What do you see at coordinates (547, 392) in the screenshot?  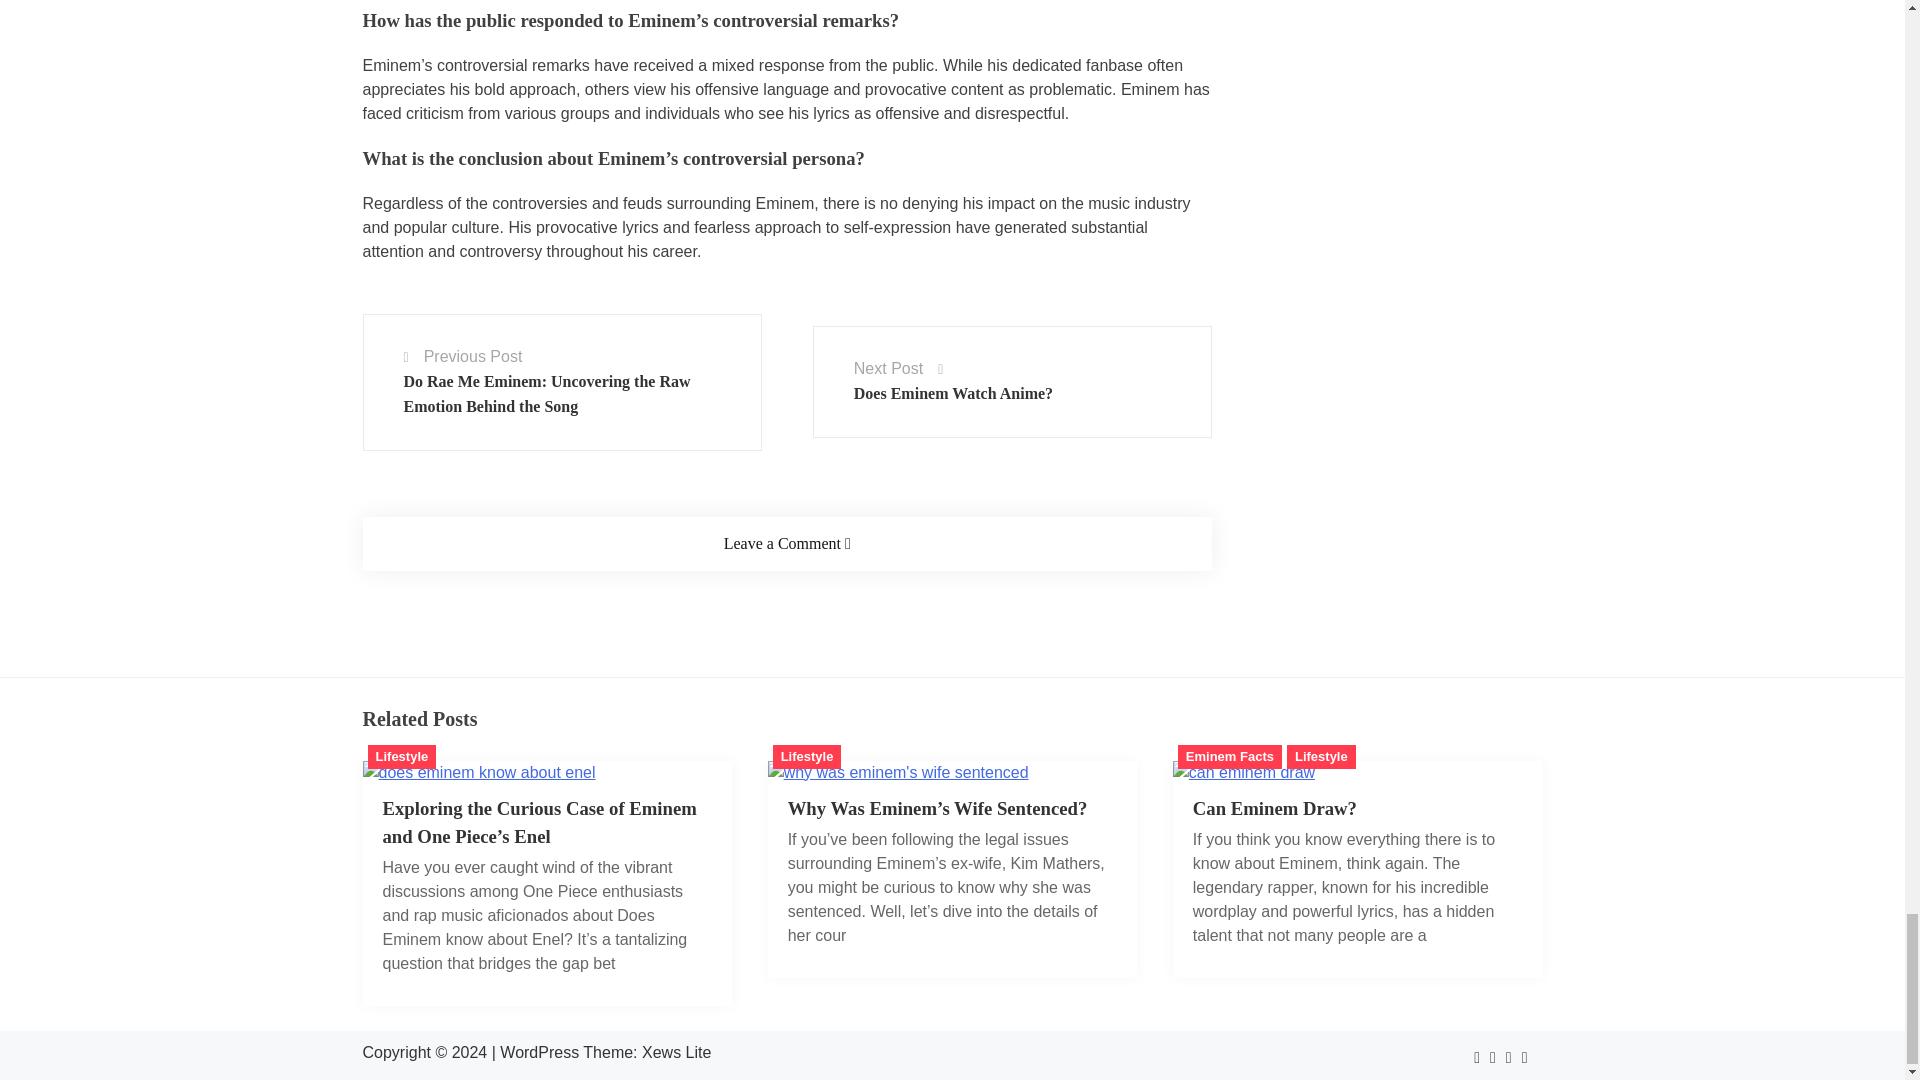 I see `Do Rae Me Eminem: Uncovering the Raw Emotion Behind the Song` at bounding box center [547, 392].